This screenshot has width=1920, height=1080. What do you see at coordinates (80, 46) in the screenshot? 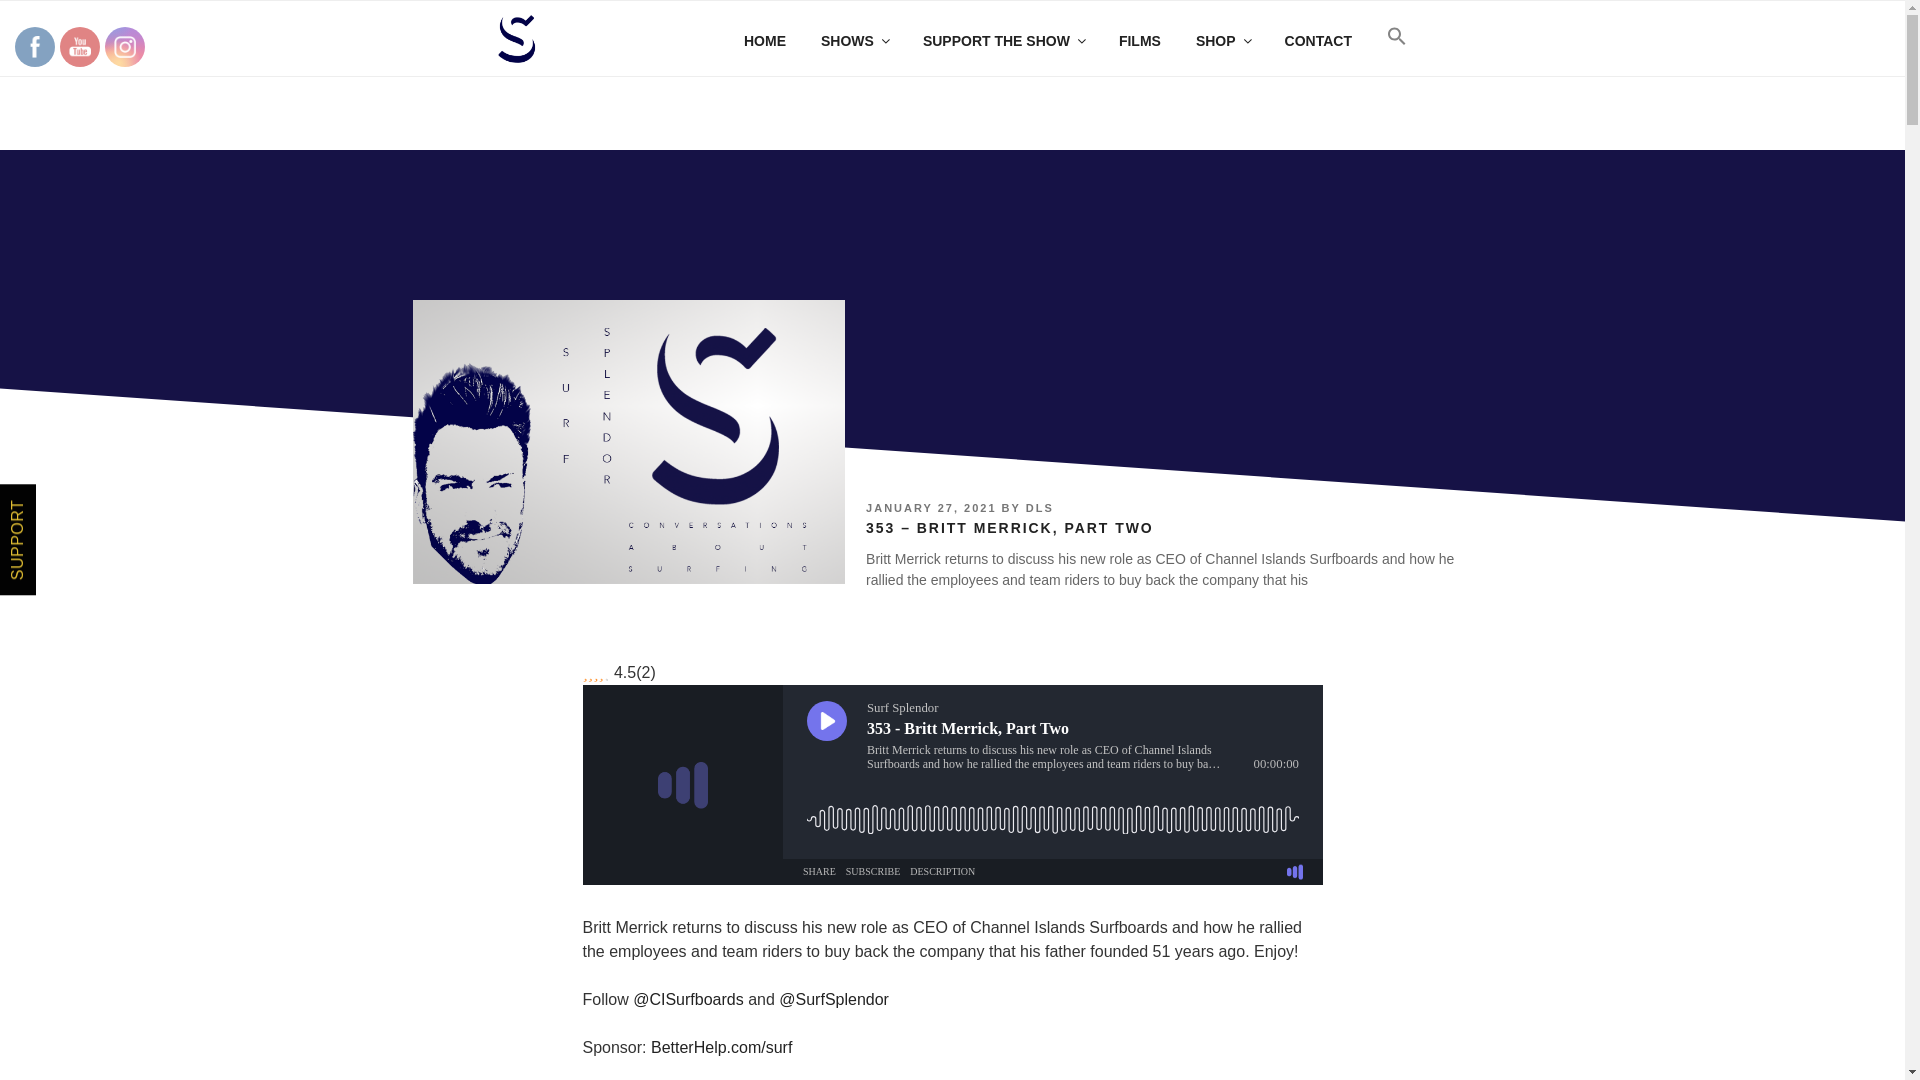
I see `YouTube` at bounding box center [80, 46].